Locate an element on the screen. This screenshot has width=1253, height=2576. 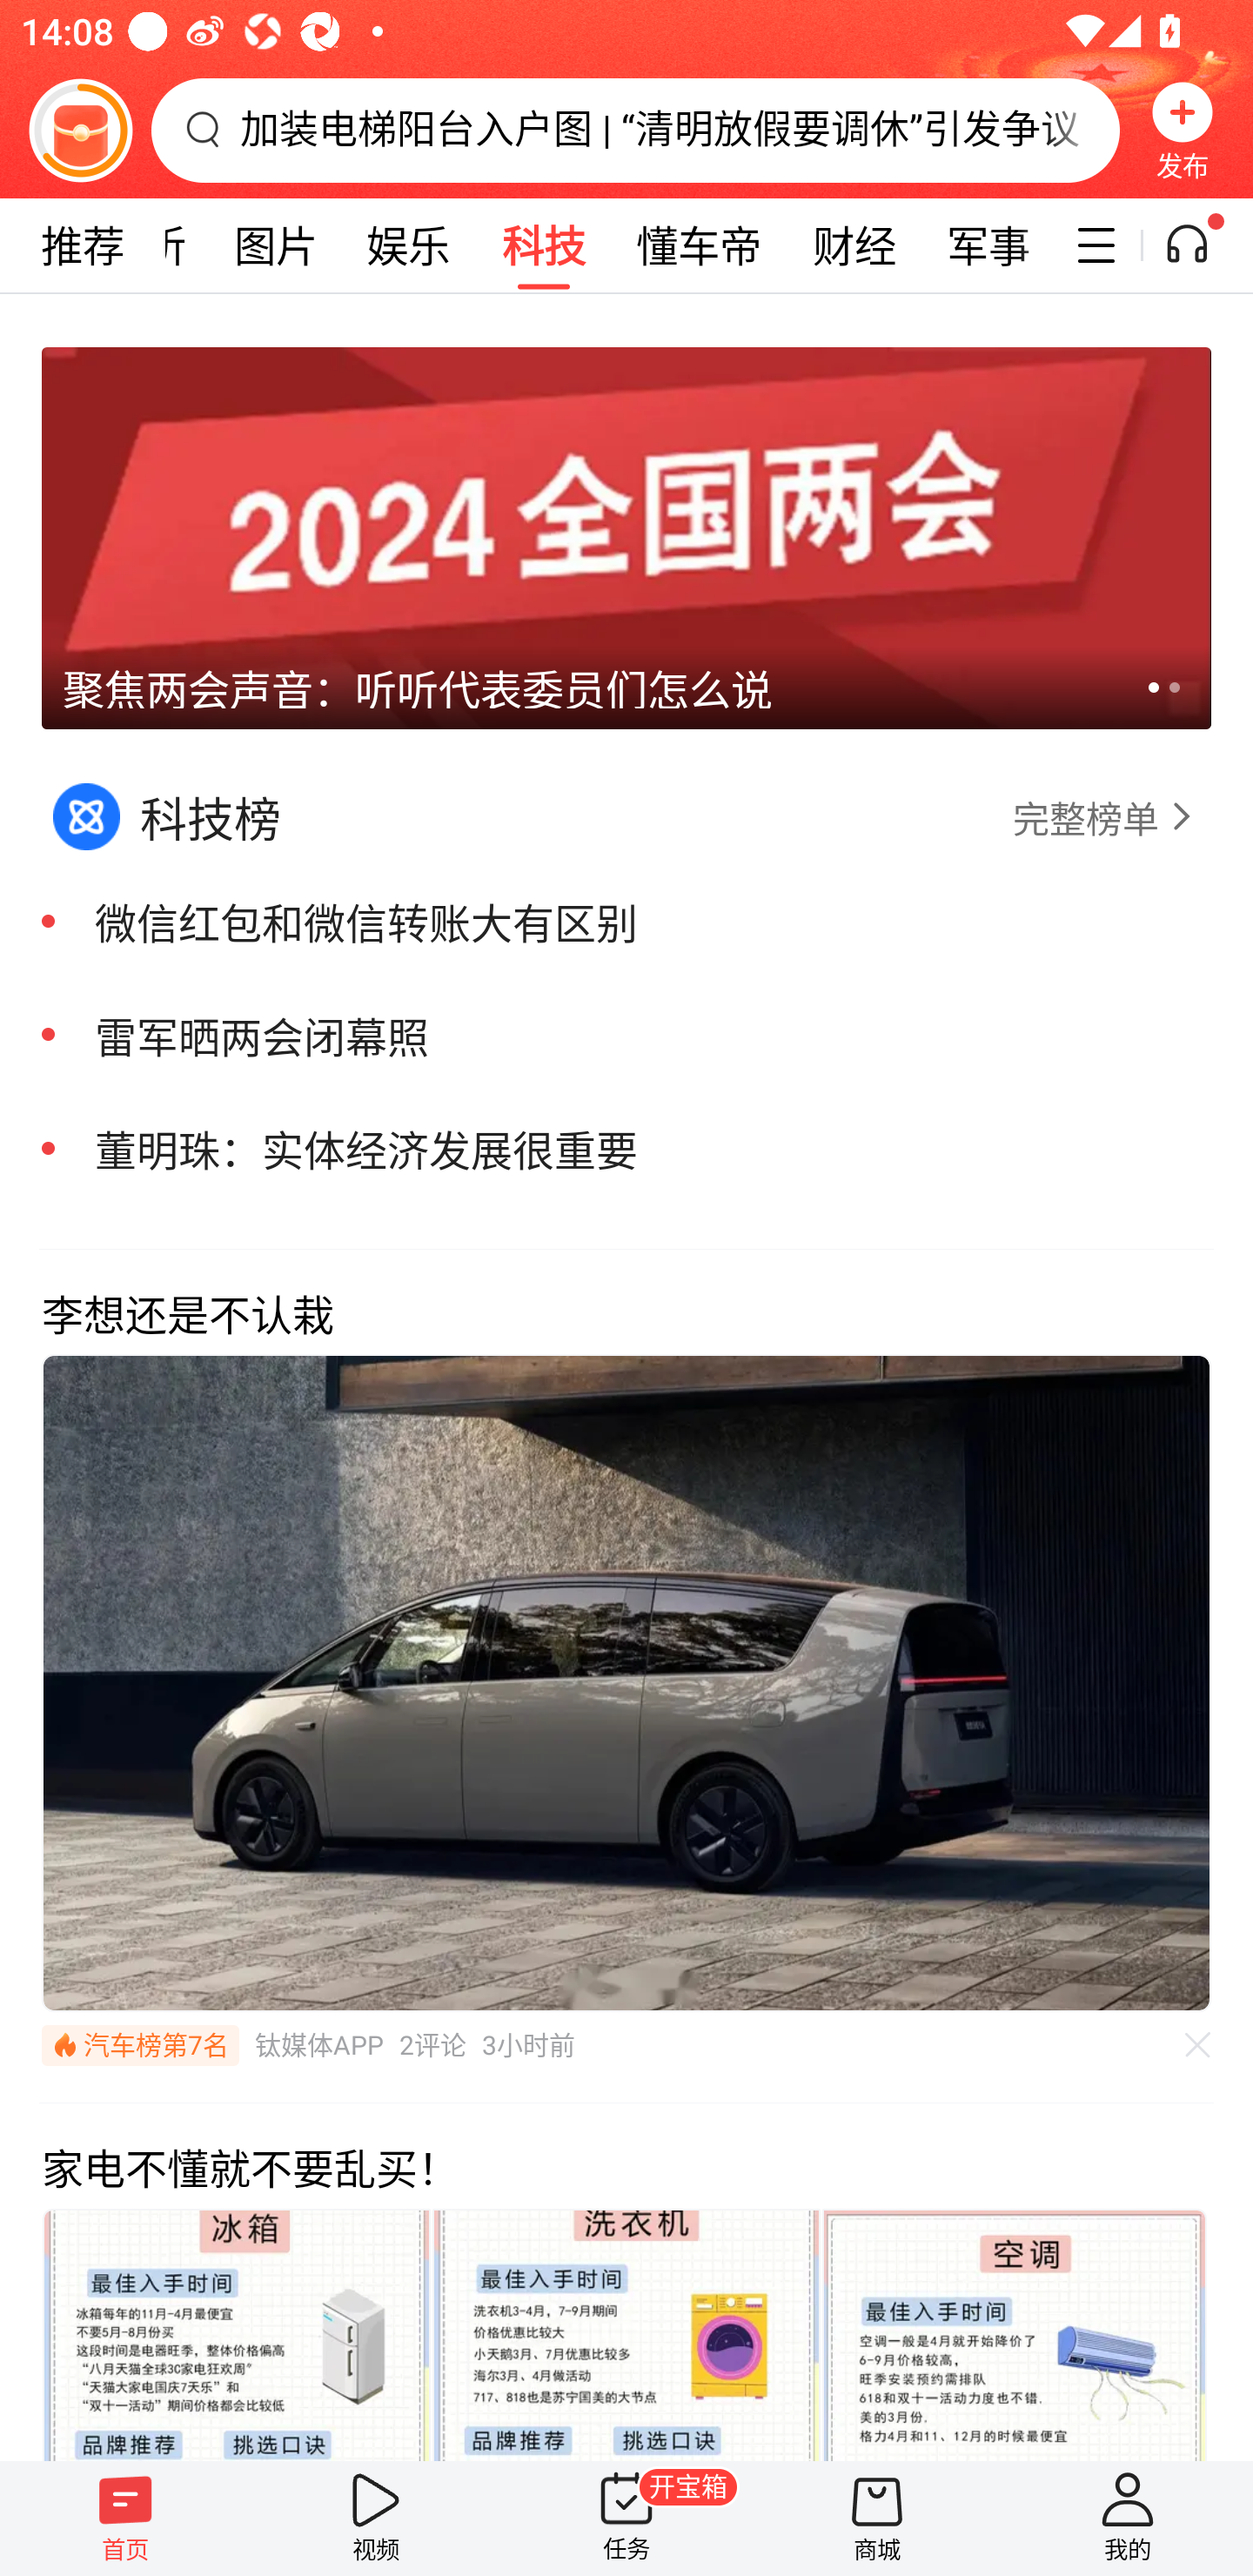
任务 开宝箱 is located at coordinates (626, 2518).